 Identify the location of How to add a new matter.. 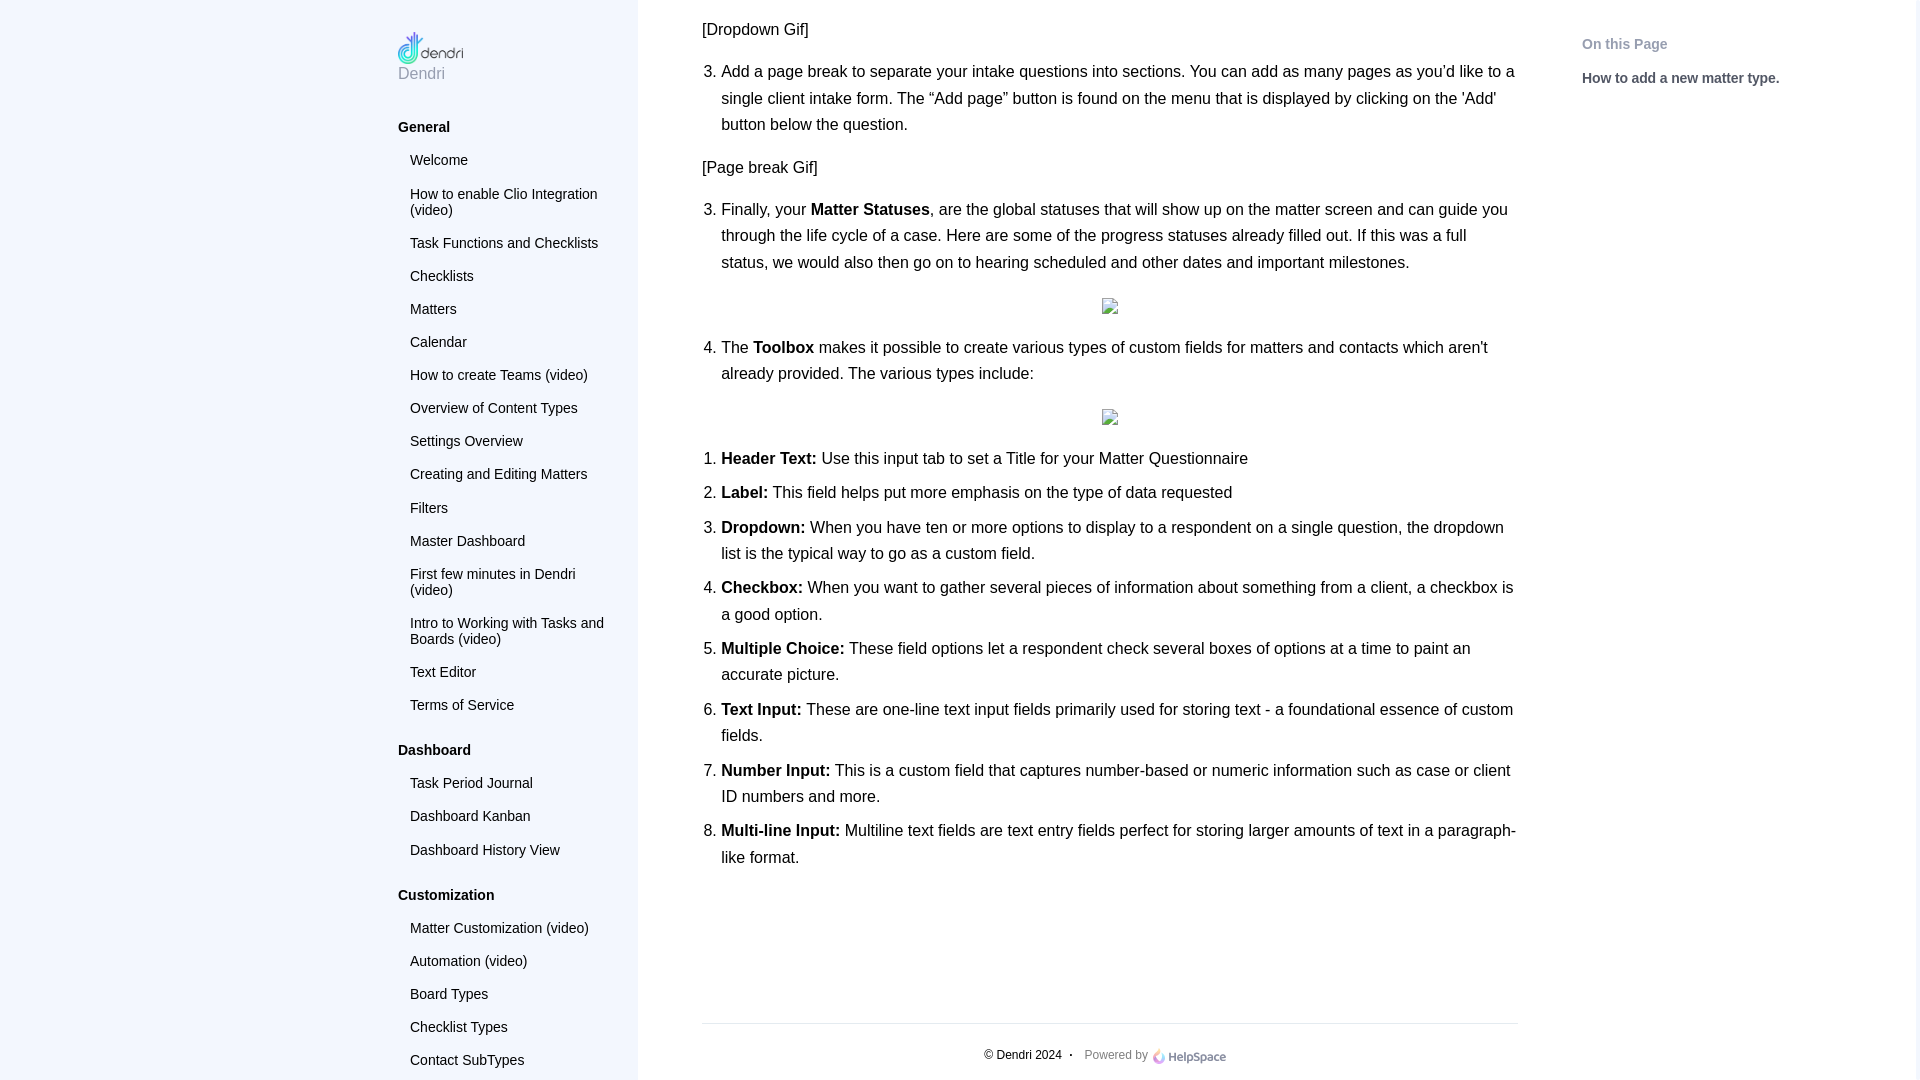
(508, 208).